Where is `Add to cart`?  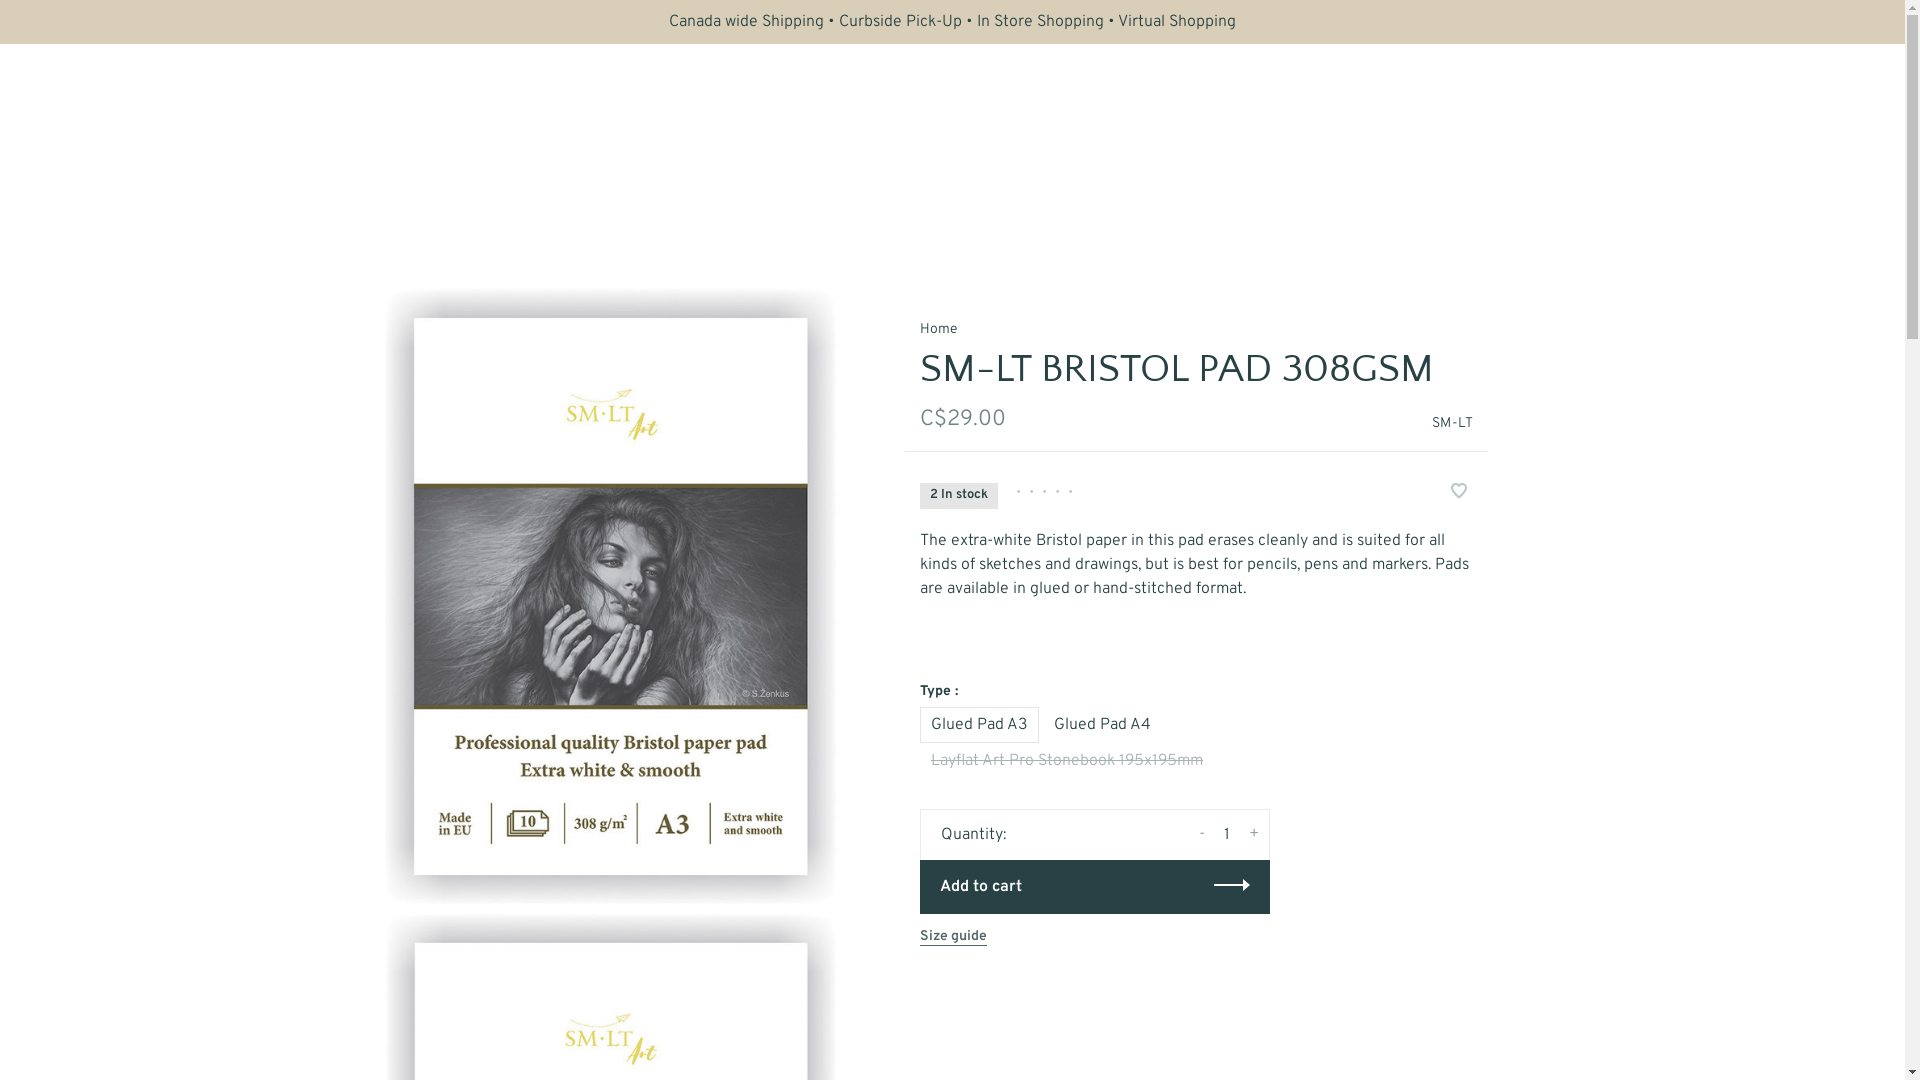 Add to cart is located at coordinates (1095, 887).